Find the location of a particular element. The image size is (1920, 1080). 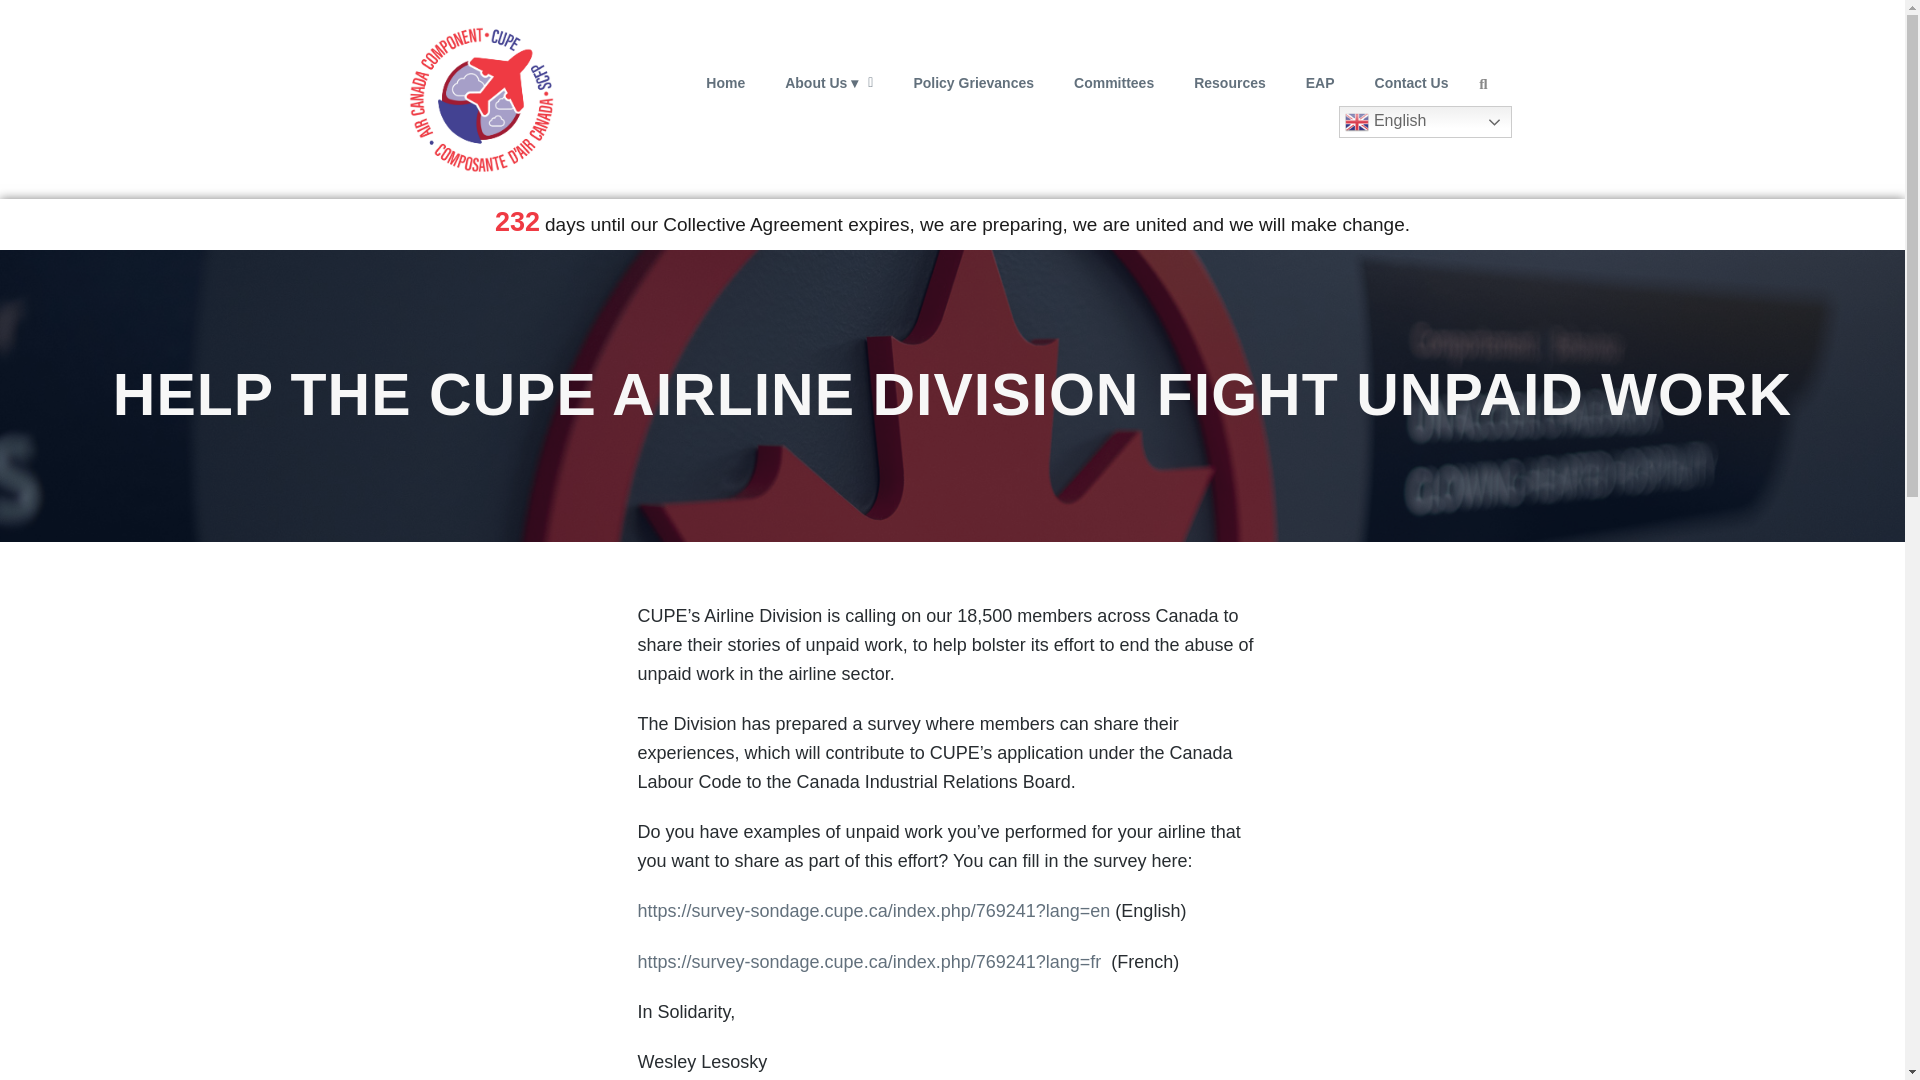

English is located at coordinates (1425, 122).